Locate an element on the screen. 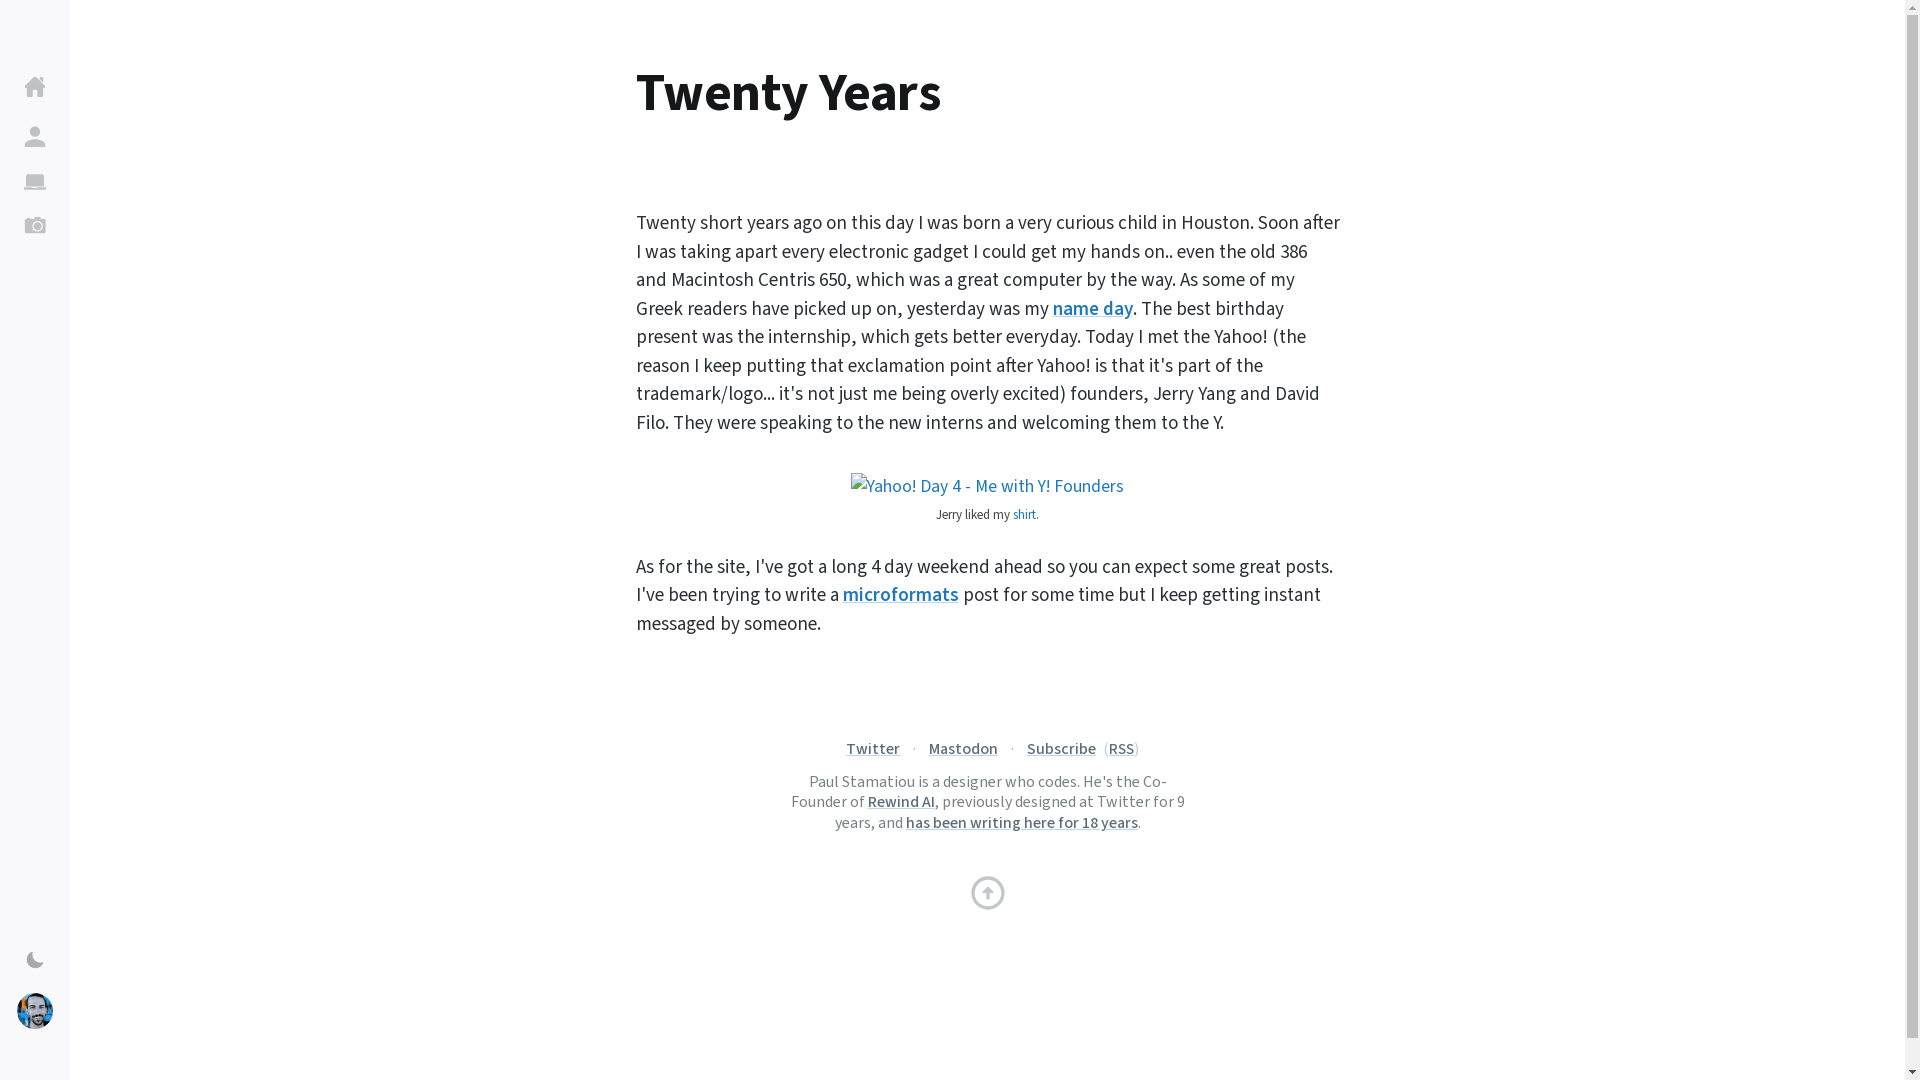 This screenshot has width=1920, height=1080. Twitter is located at coordinates (873, 748).